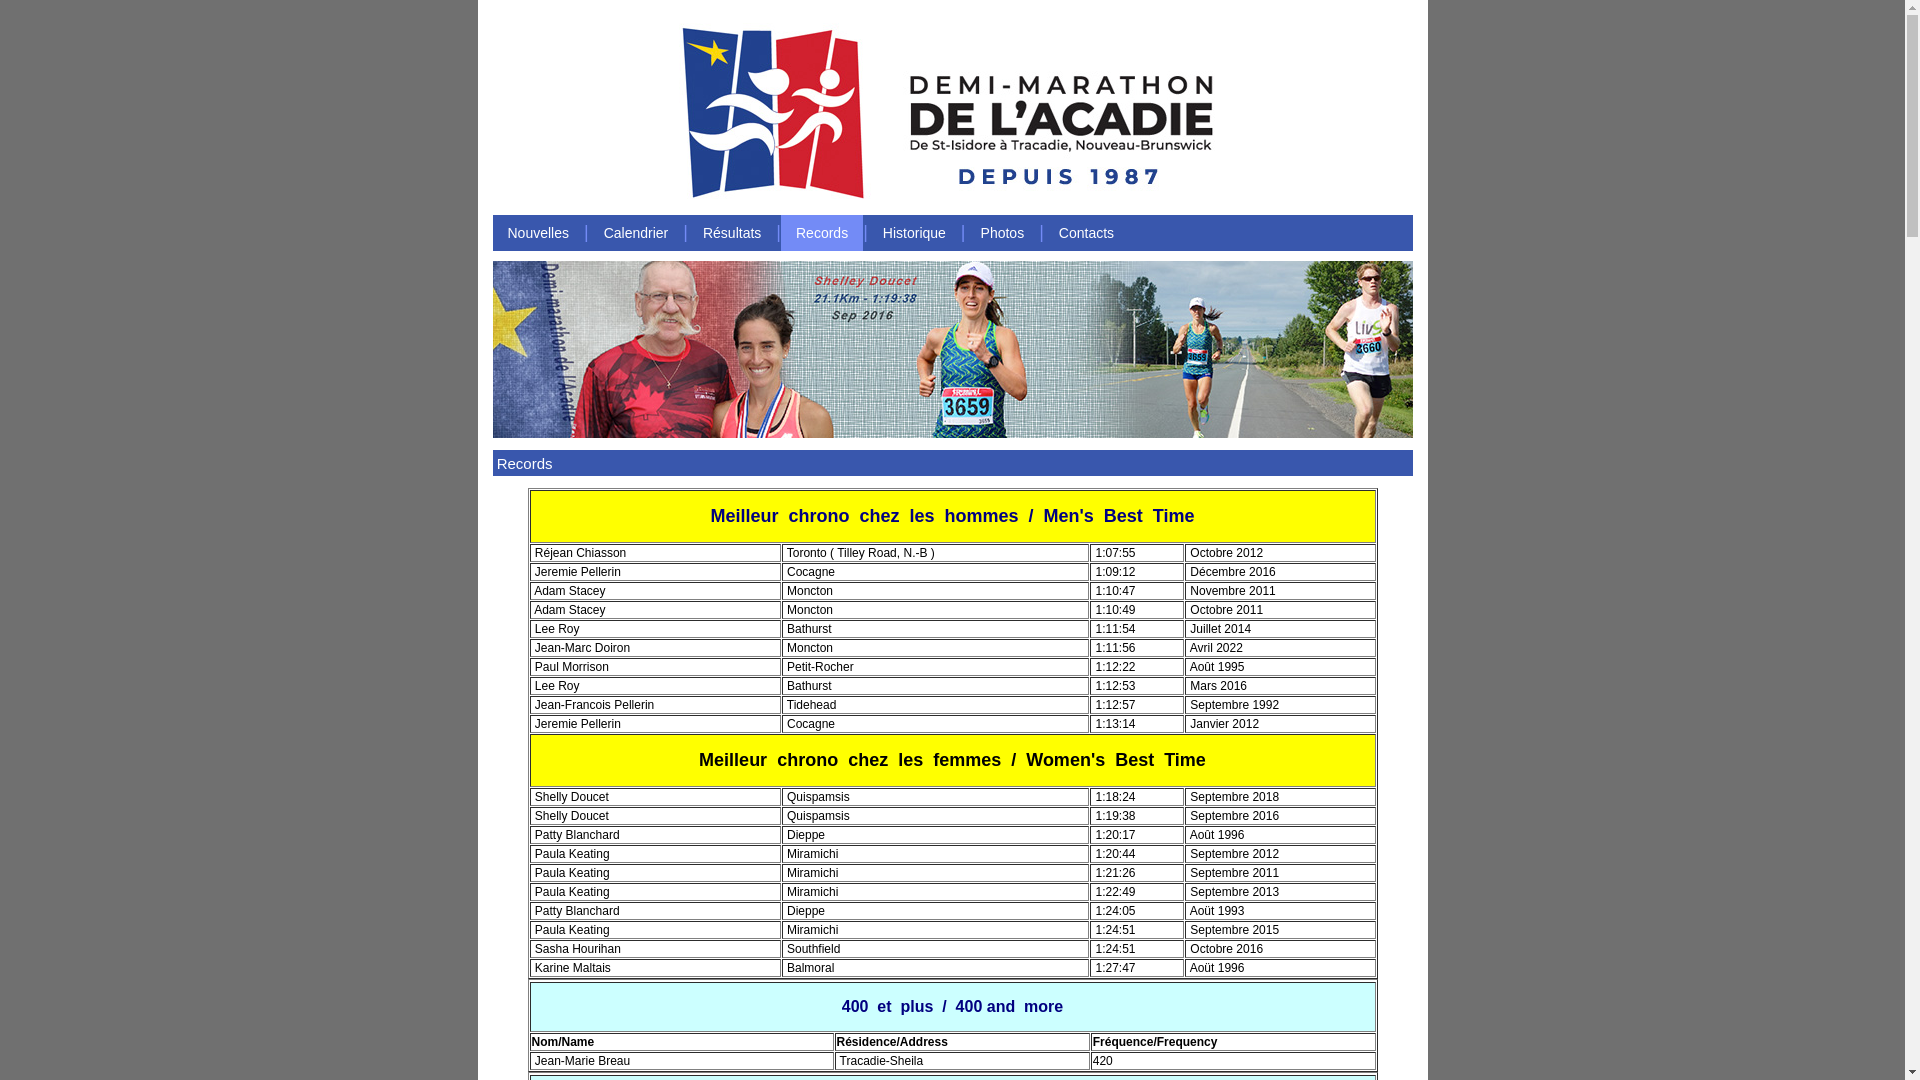 The width and height of the screenshot is (1920, 1080). Describe the element at coordinates (1086, 233) in the screenshot. I see `Contacts` at that location.